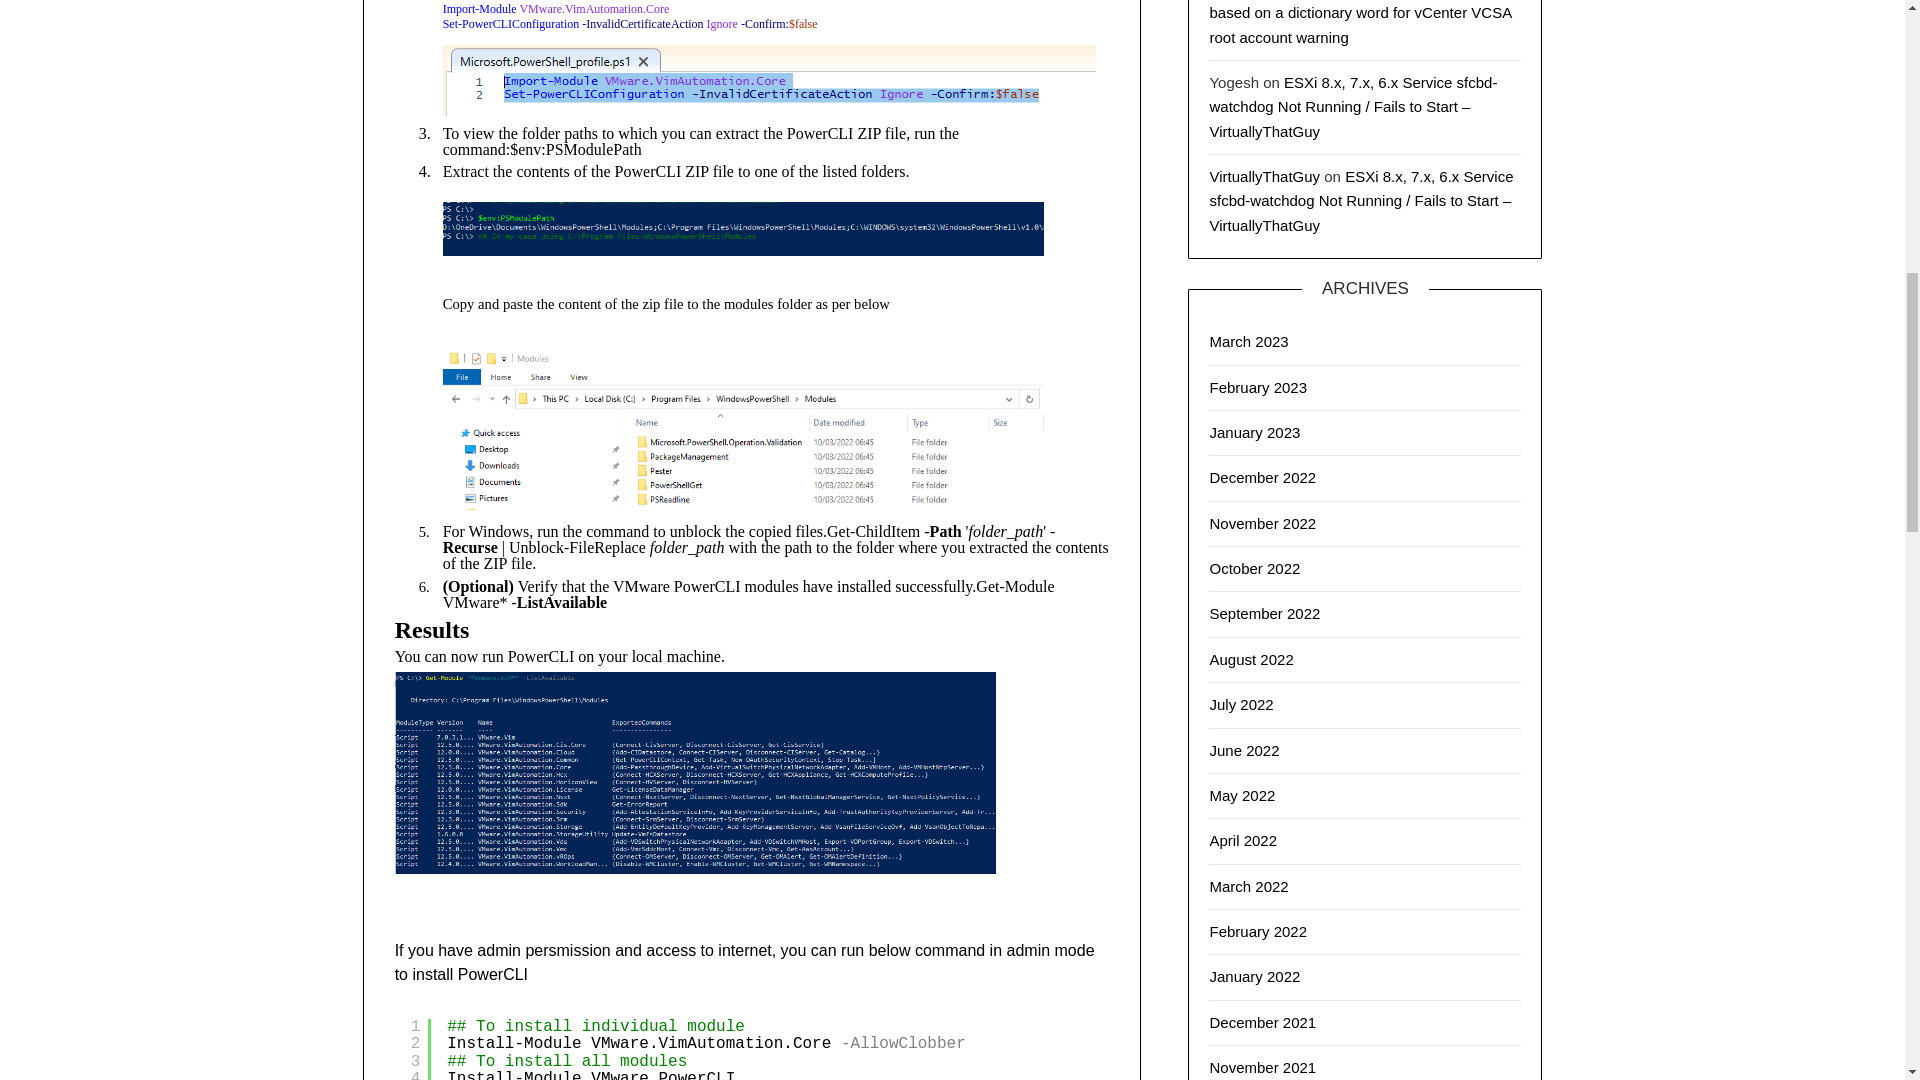 Image resolution: width=1920 pixels, height=1080 pixels. Describe the element at coordinates (1264, 176) in the screenshot. I see `VirtuallyThatGuy` at that location.